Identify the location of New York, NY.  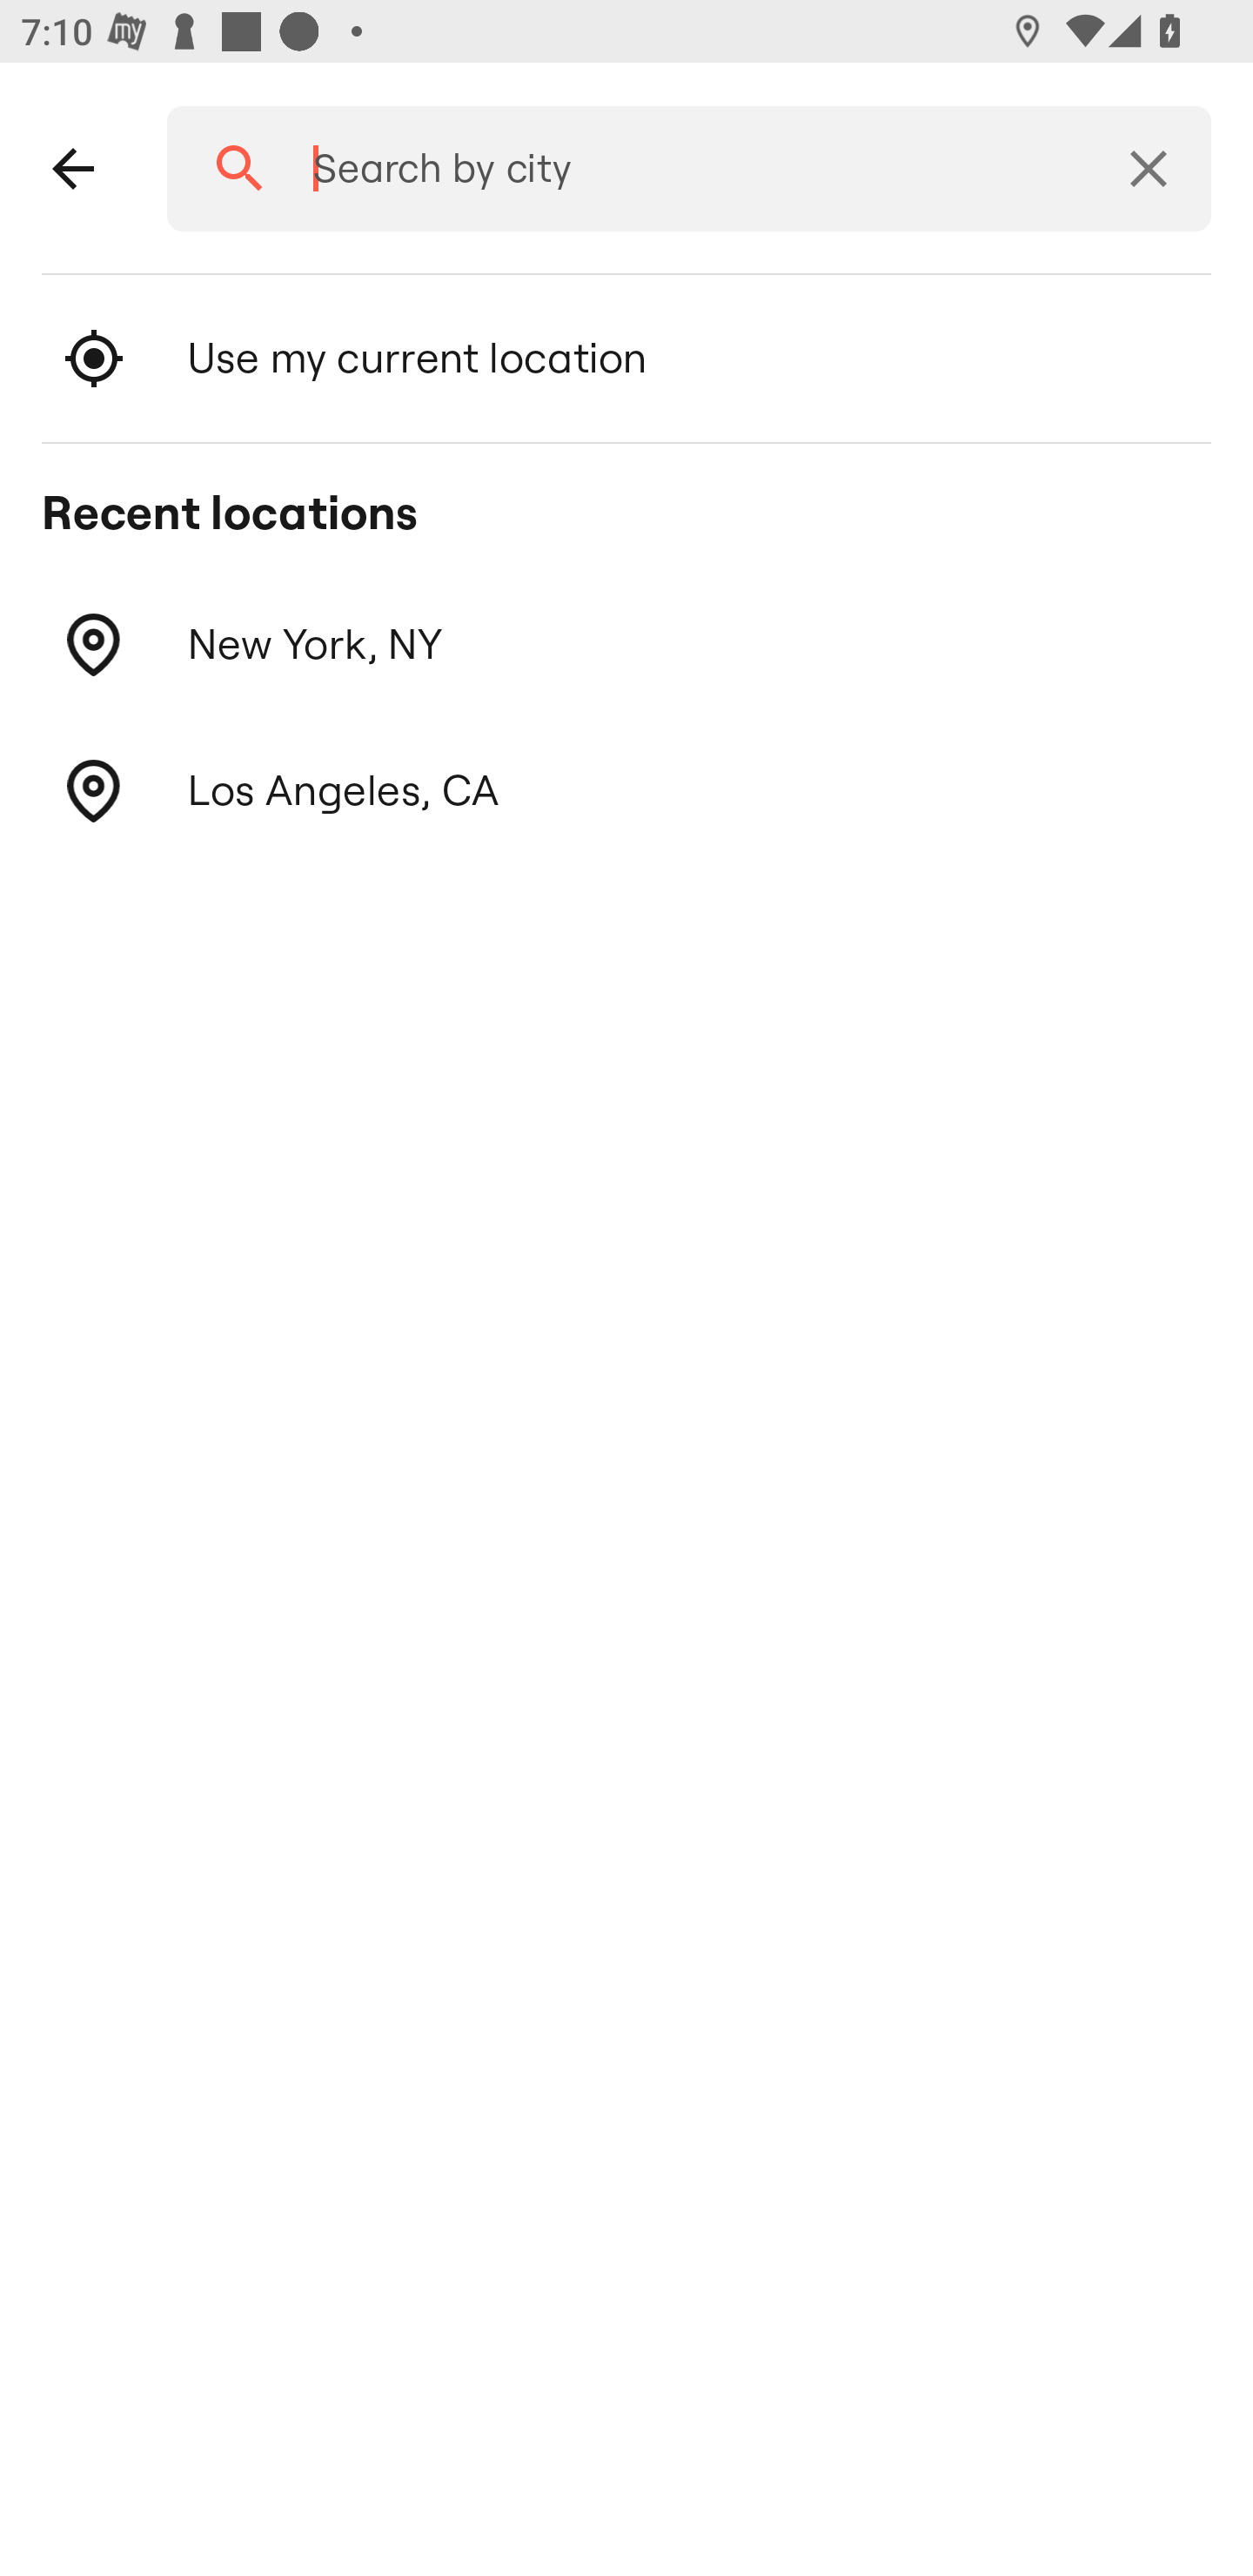
(626, 645).